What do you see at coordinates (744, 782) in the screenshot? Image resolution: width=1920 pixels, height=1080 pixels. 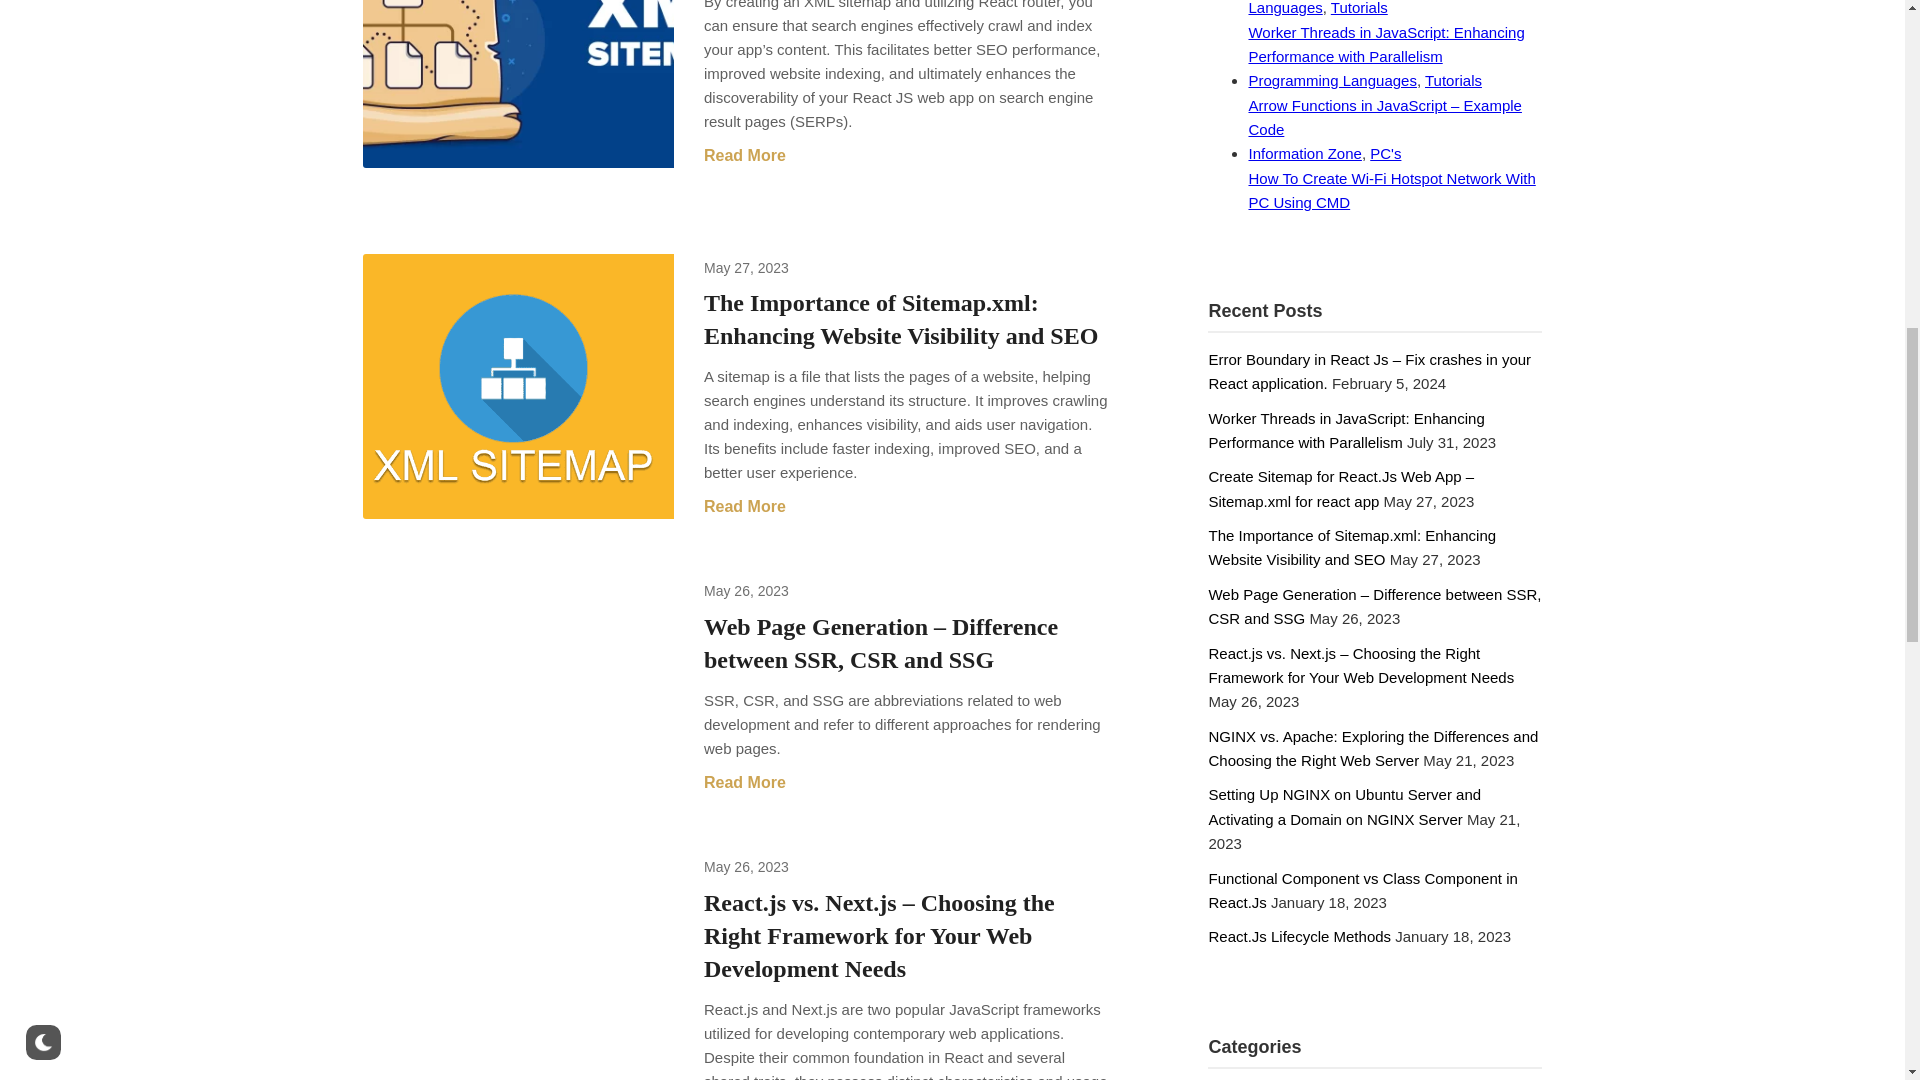 I see `Read More` at bounding box center [744, 782].